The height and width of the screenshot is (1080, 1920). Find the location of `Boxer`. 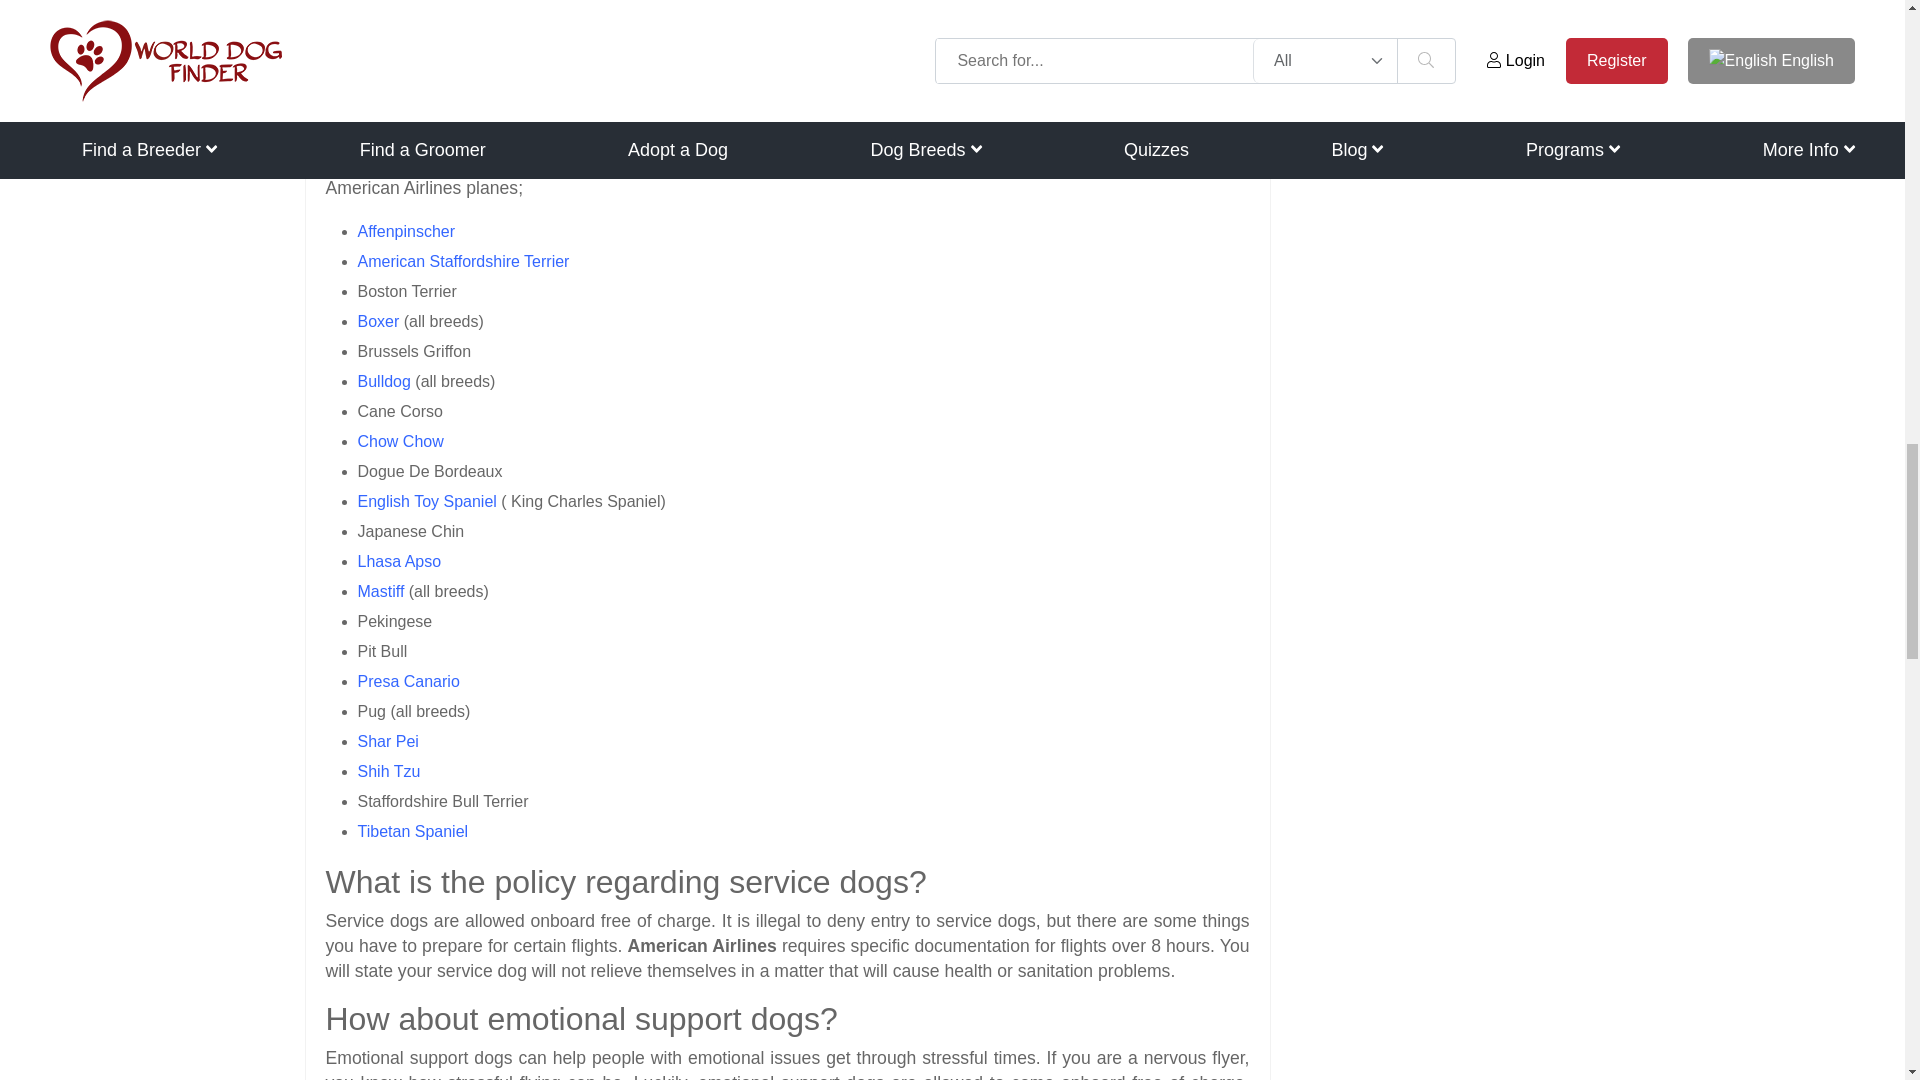

Boxer is located at coordinates (378, 322).